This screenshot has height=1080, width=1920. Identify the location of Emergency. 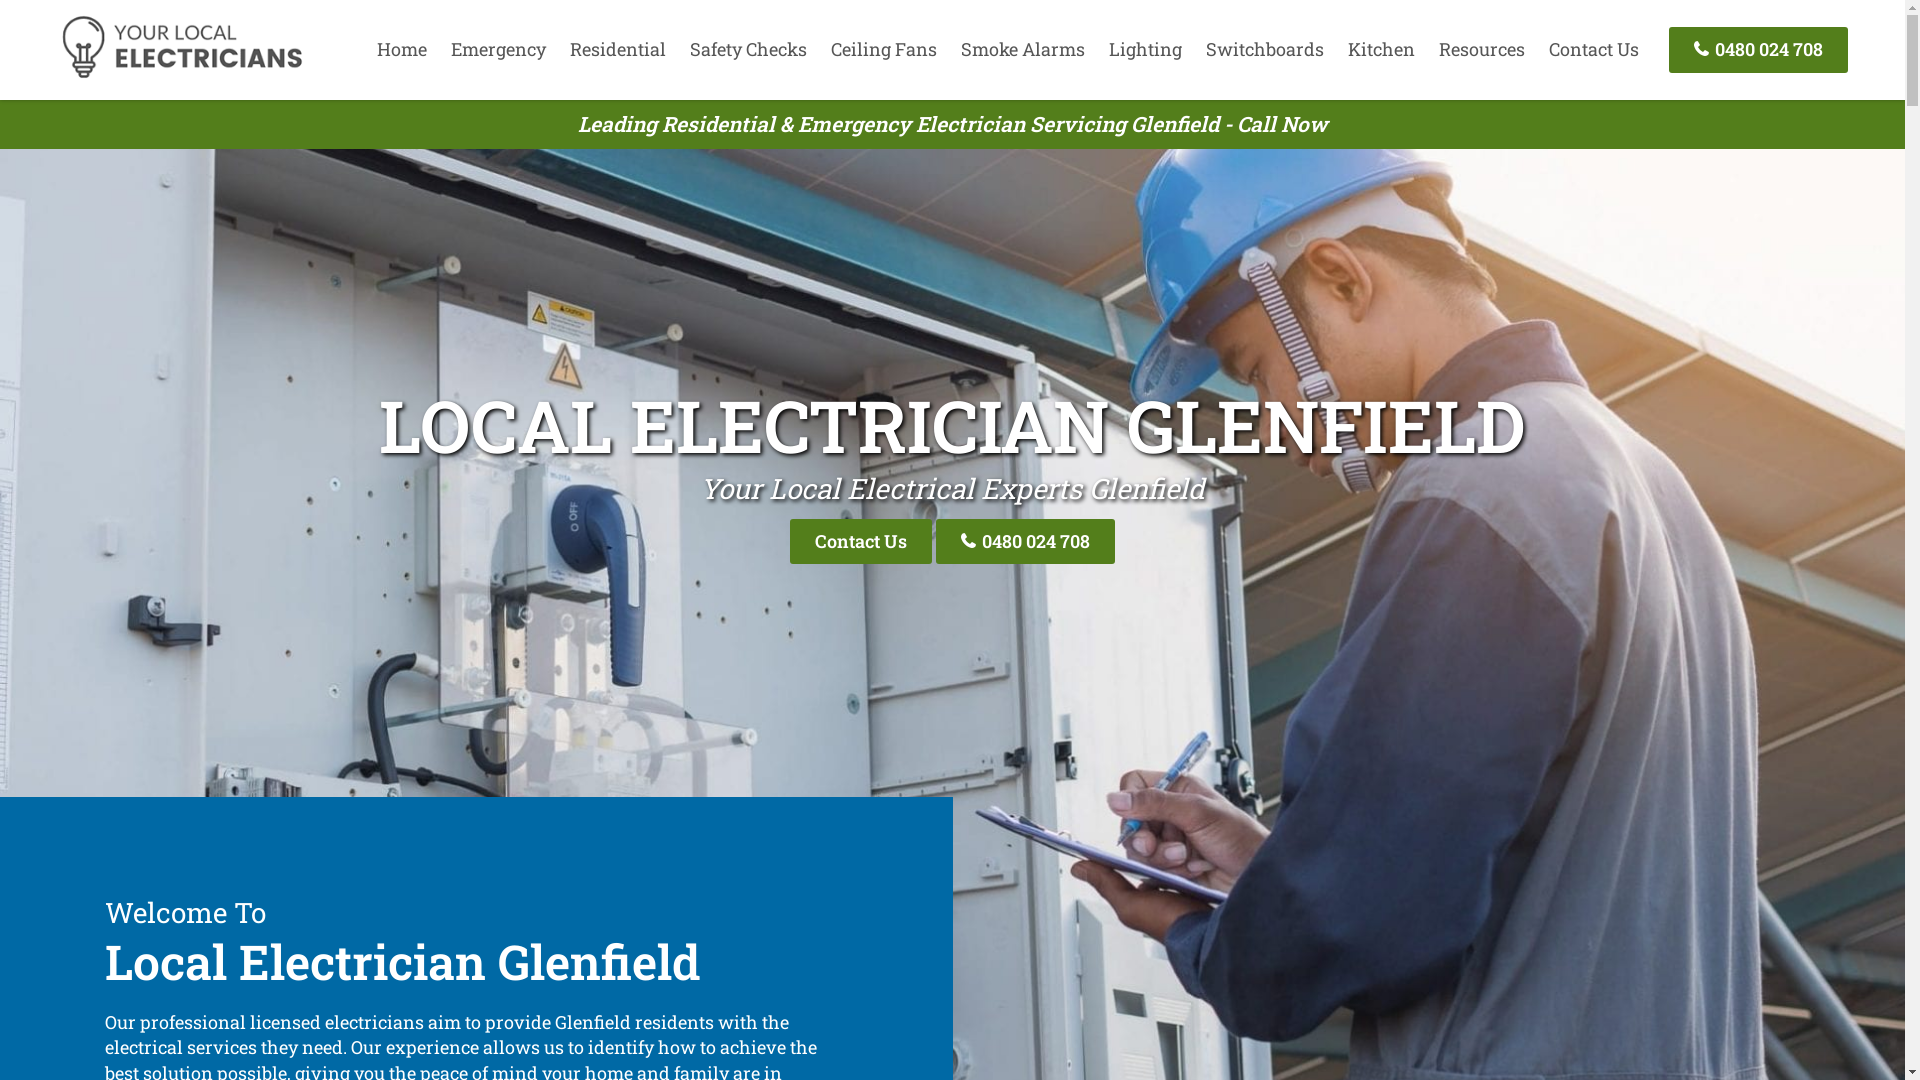
(498, 49).